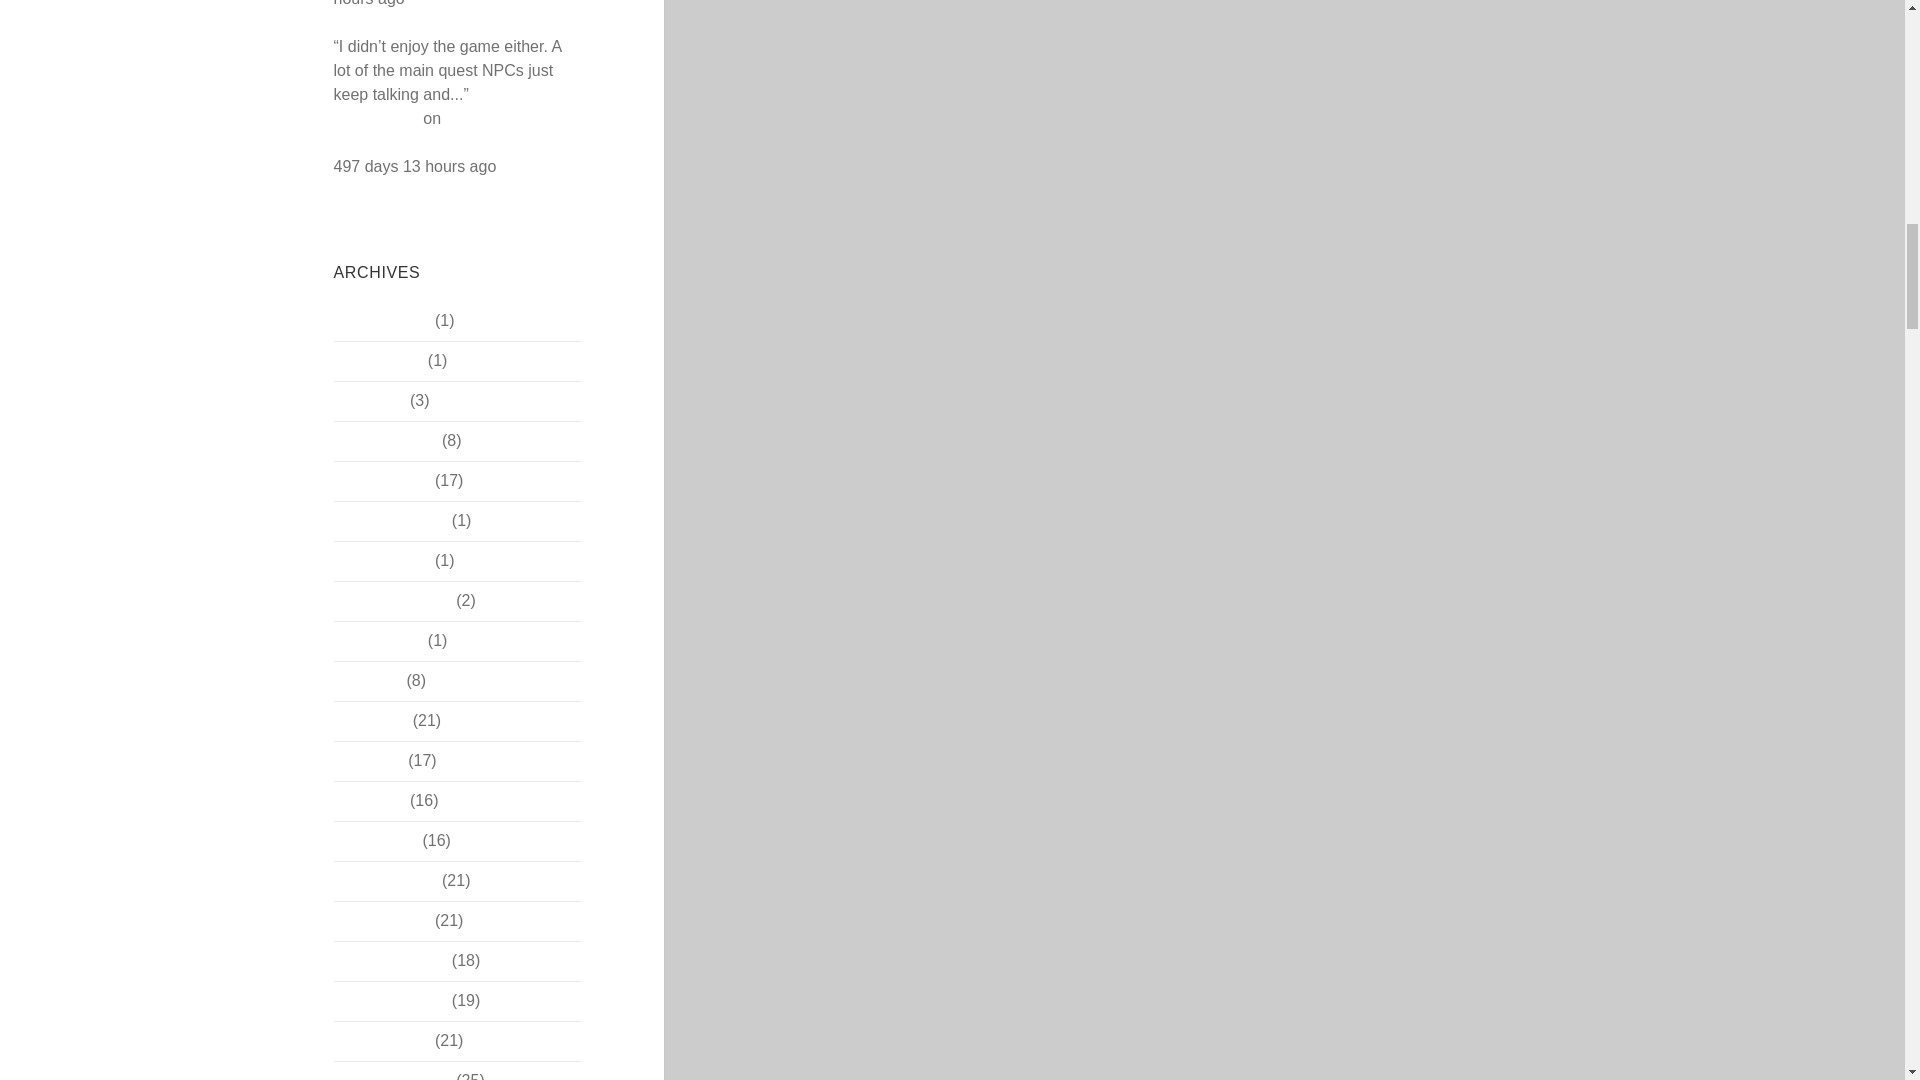  I want to click on September 2014, so click(392, 600).